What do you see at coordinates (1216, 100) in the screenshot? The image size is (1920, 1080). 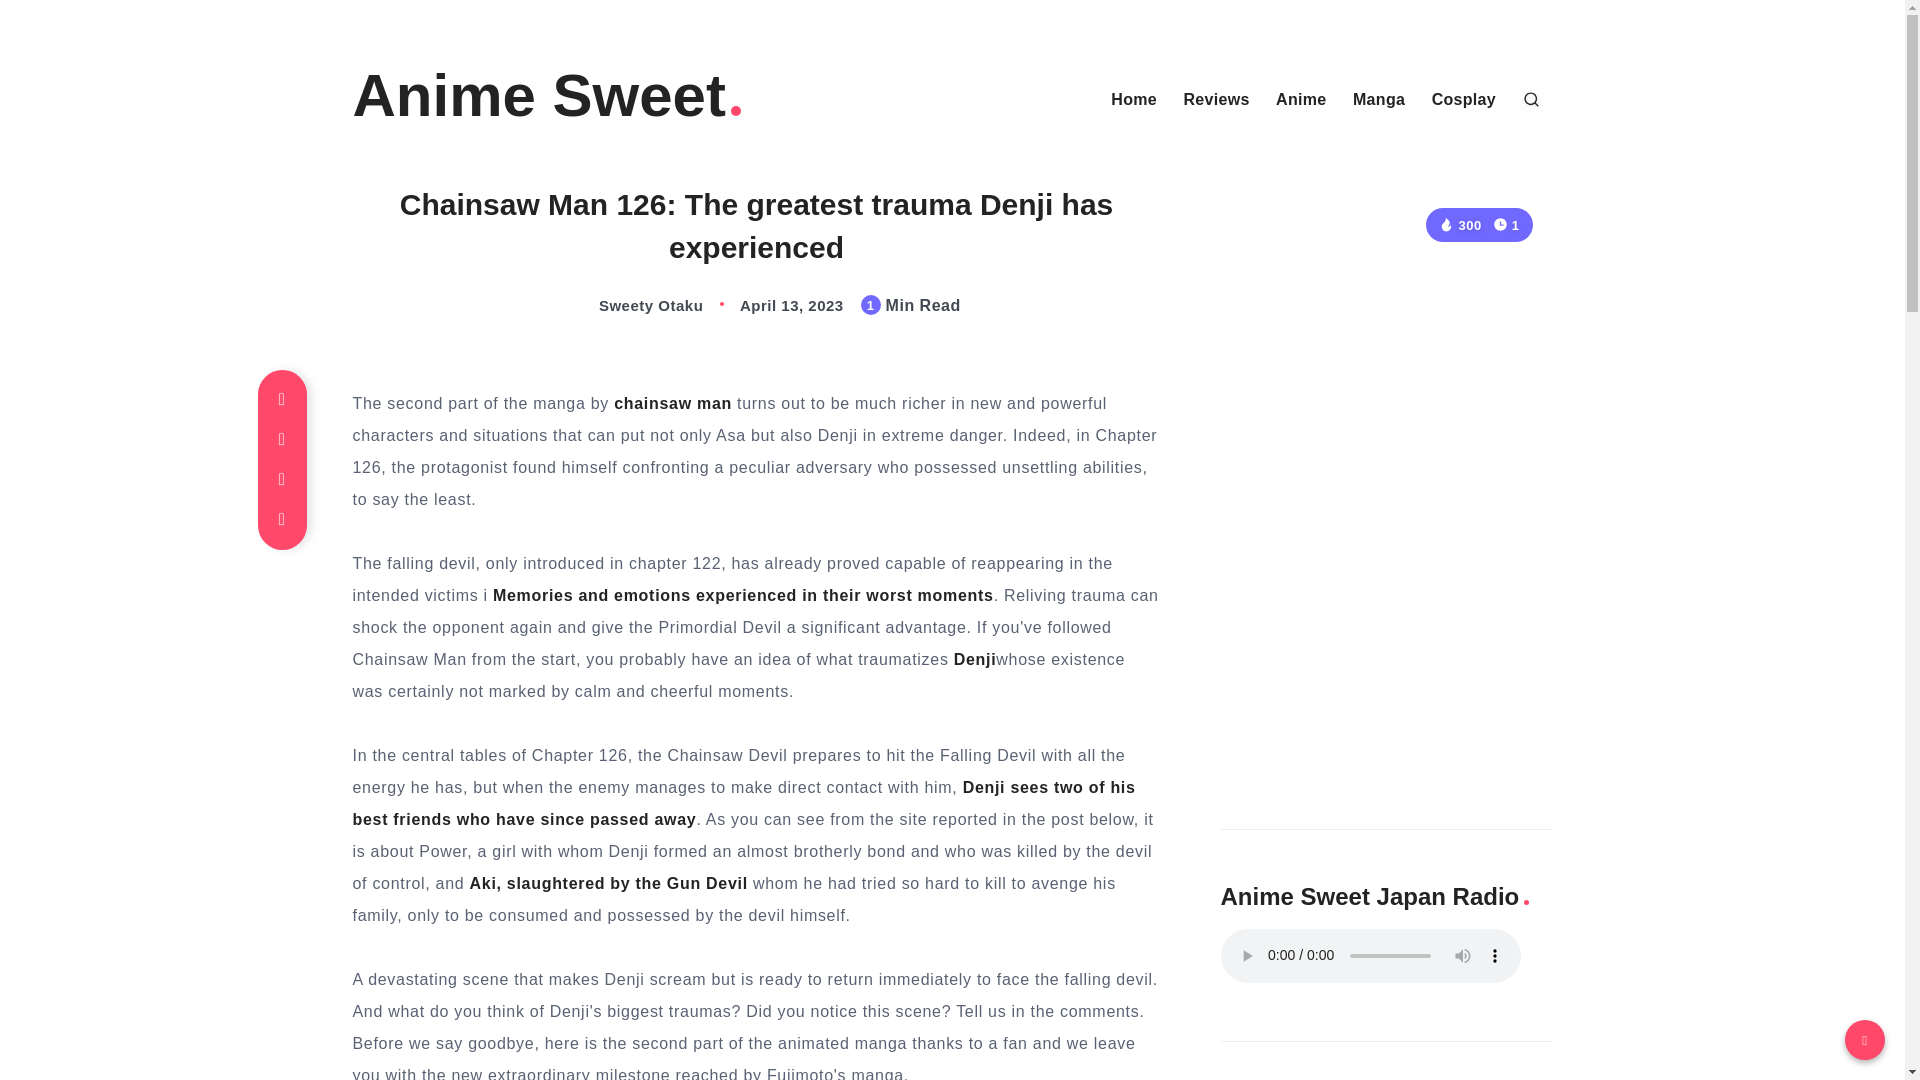 I see `Reviews` at bounding box center [1216, 100].